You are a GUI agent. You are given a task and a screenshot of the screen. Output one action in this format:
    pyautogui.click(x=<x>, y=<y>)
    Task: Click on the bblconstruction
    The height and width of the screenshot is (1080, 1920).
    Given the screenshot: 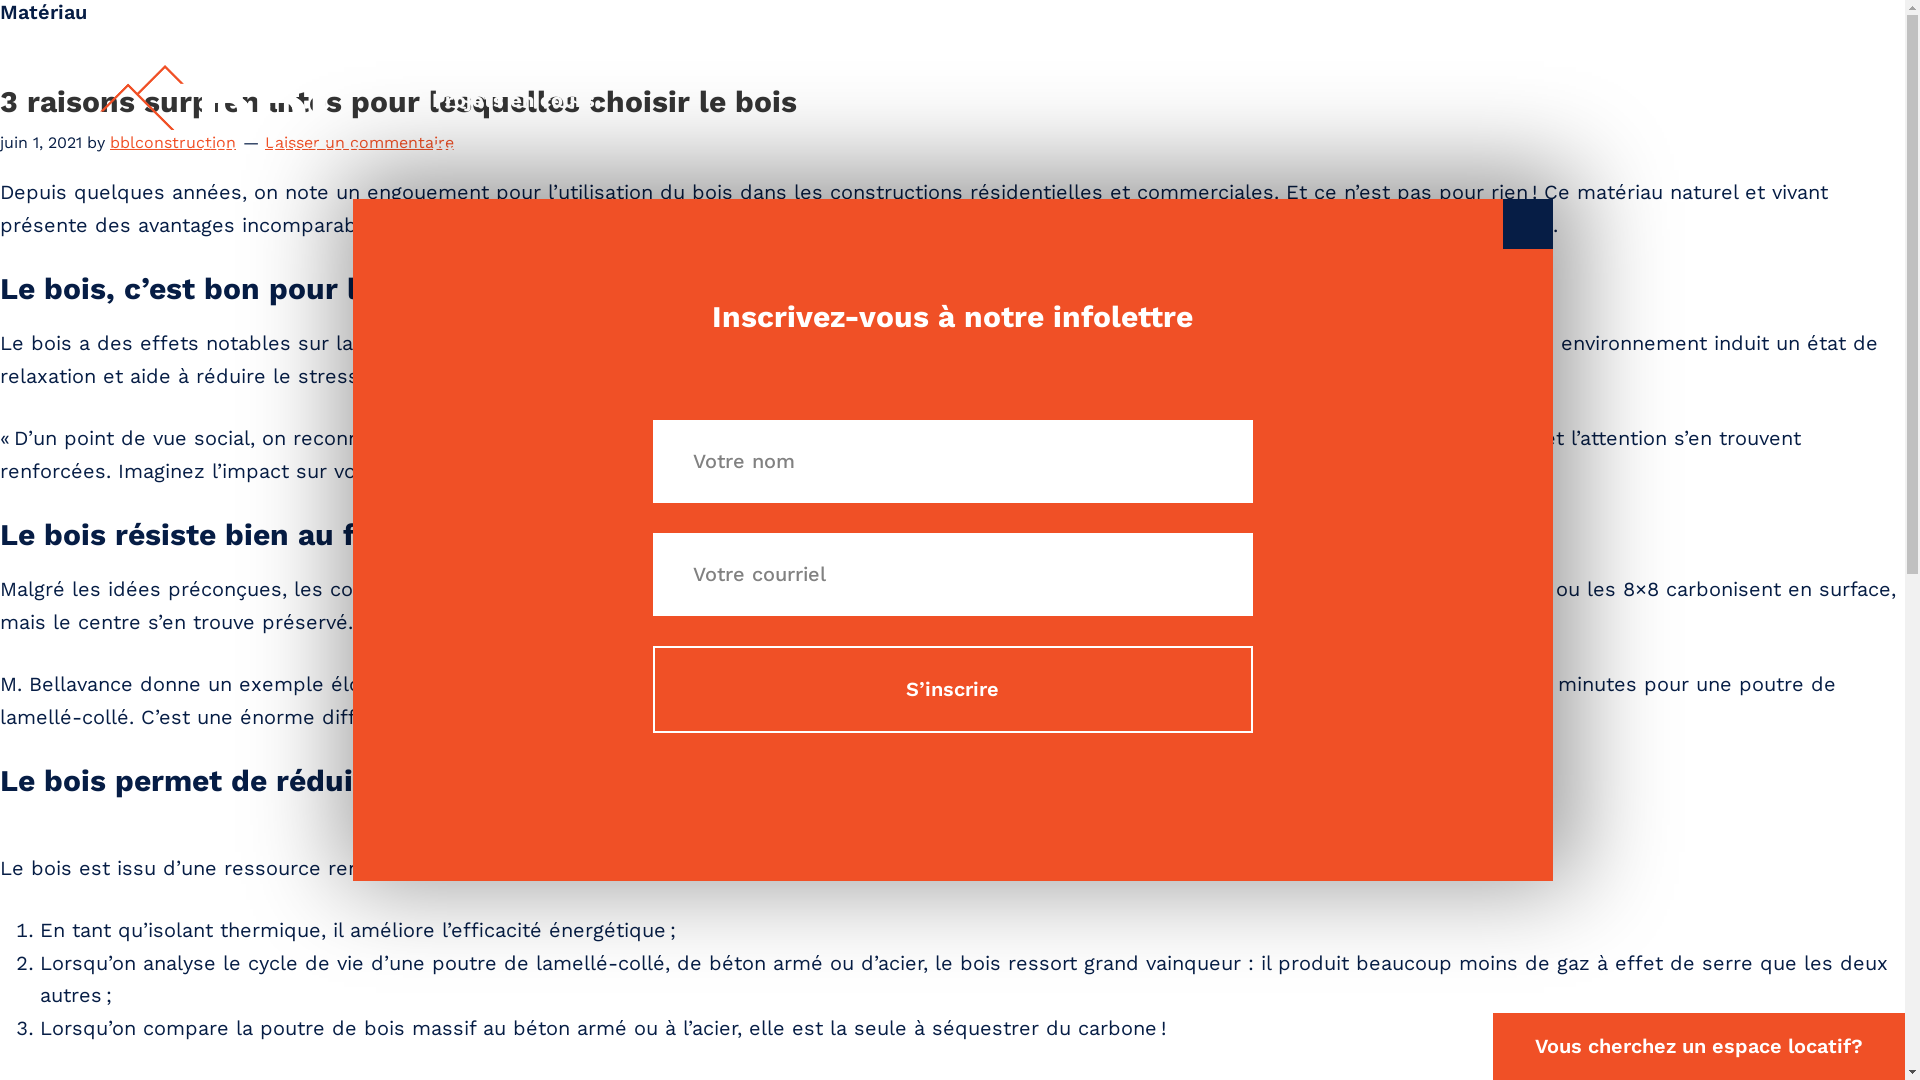 What is the action you would take?
    pyautogui.click(x=173, y=142)
    